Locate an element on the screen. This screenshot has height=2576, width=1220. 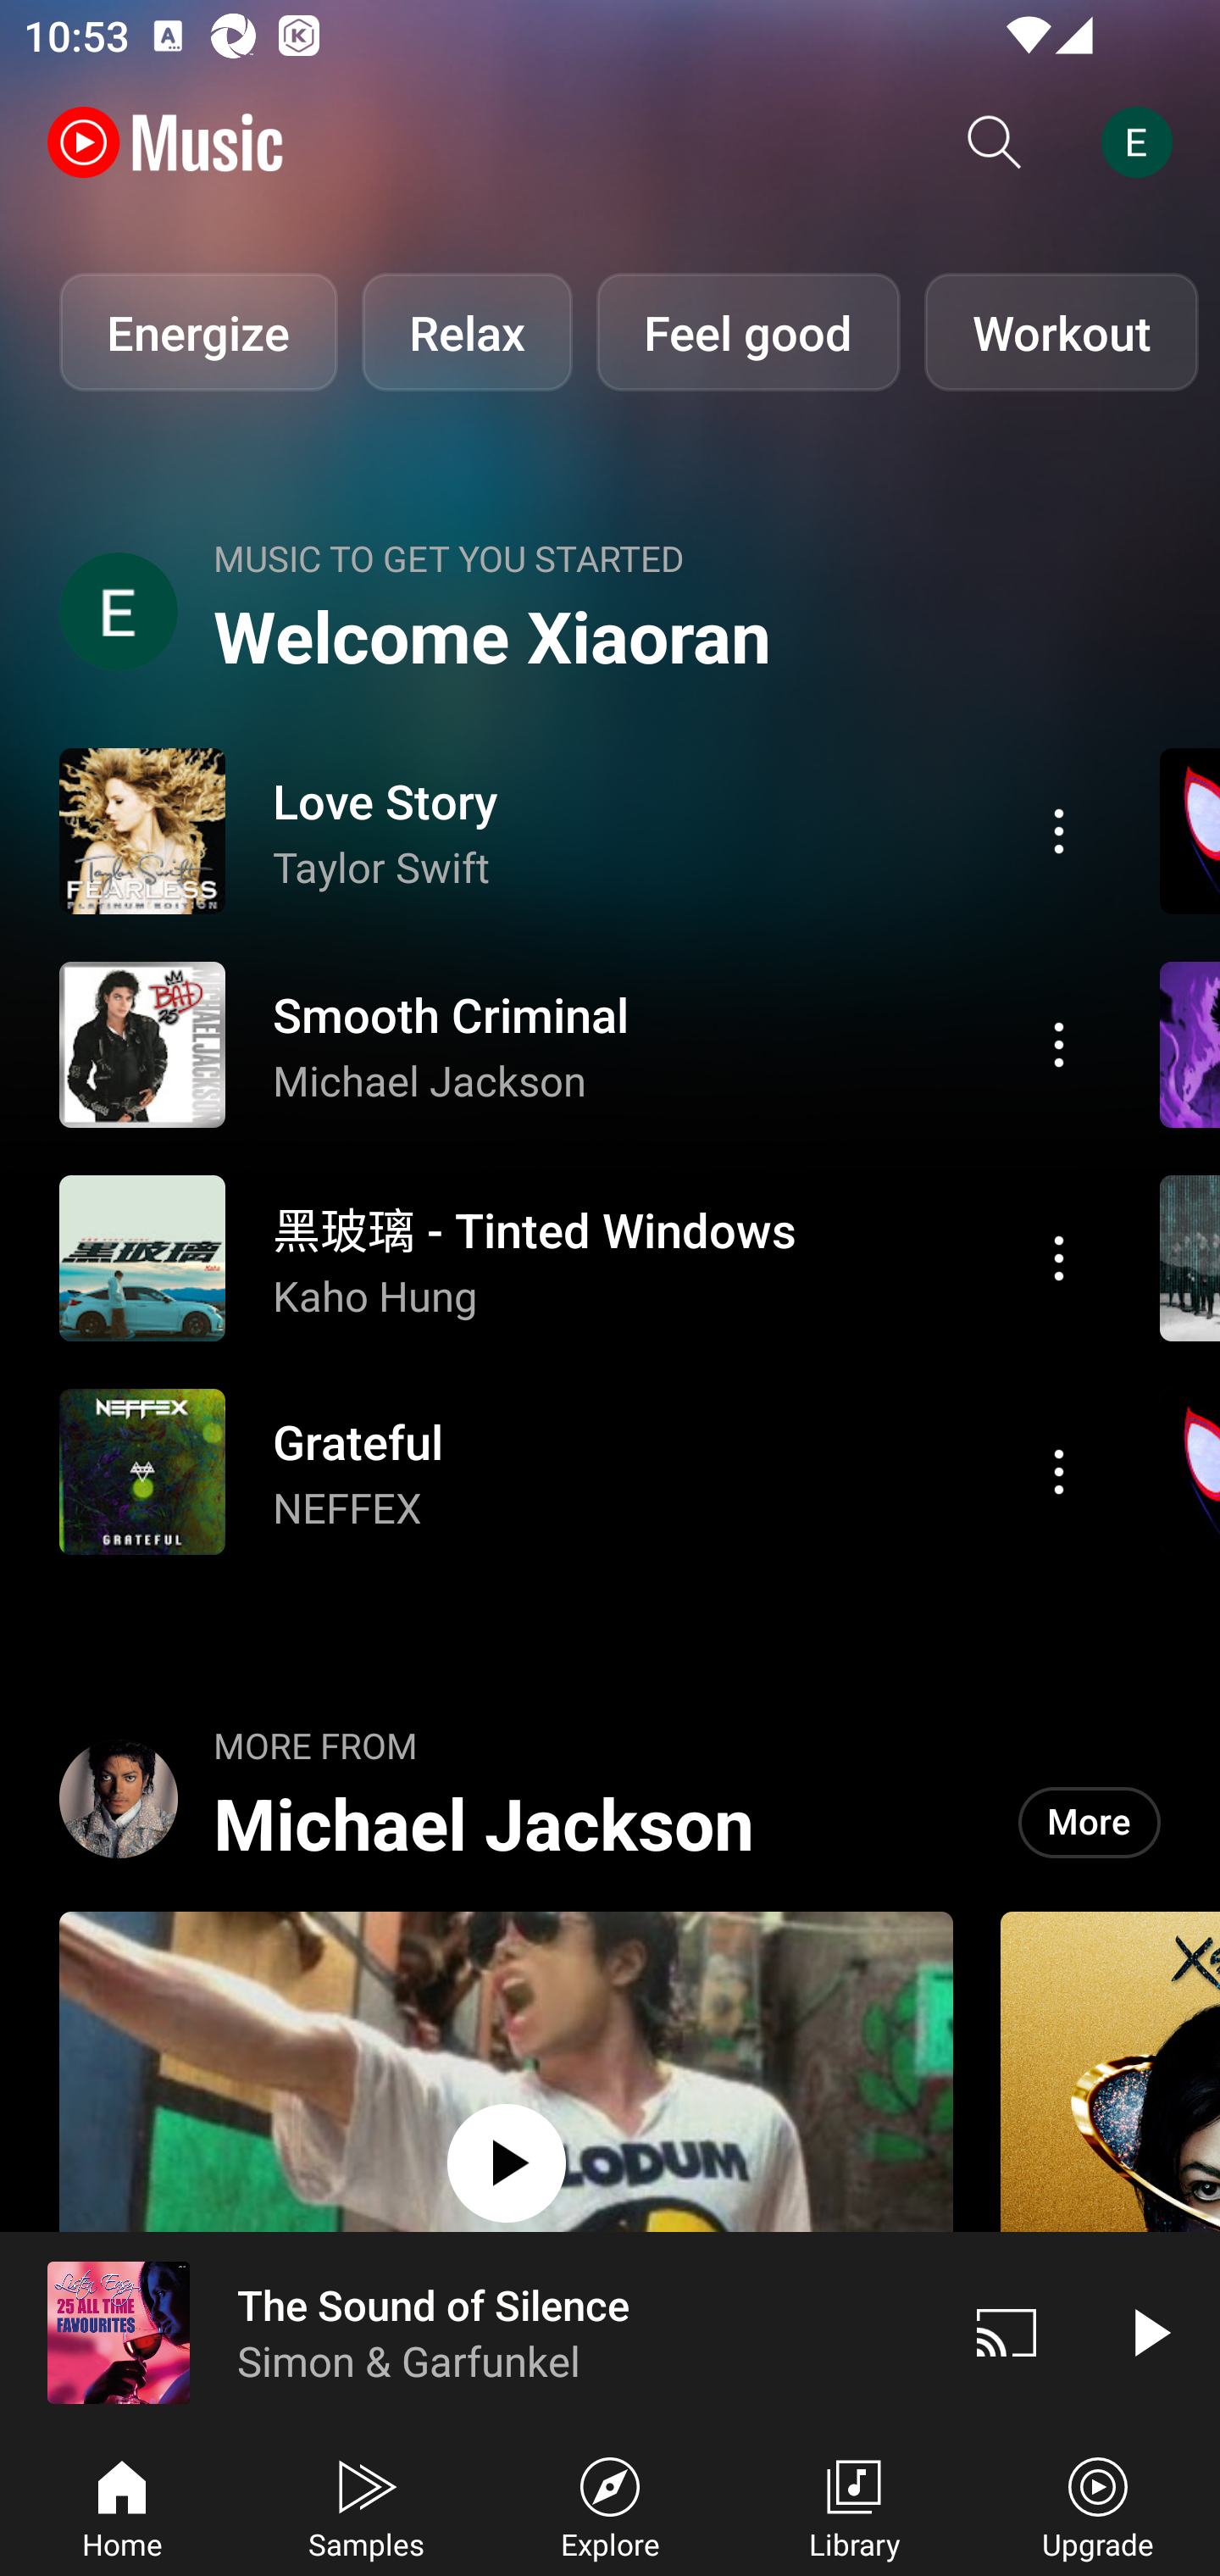
Action menu is located at coordinates (574, 1044).